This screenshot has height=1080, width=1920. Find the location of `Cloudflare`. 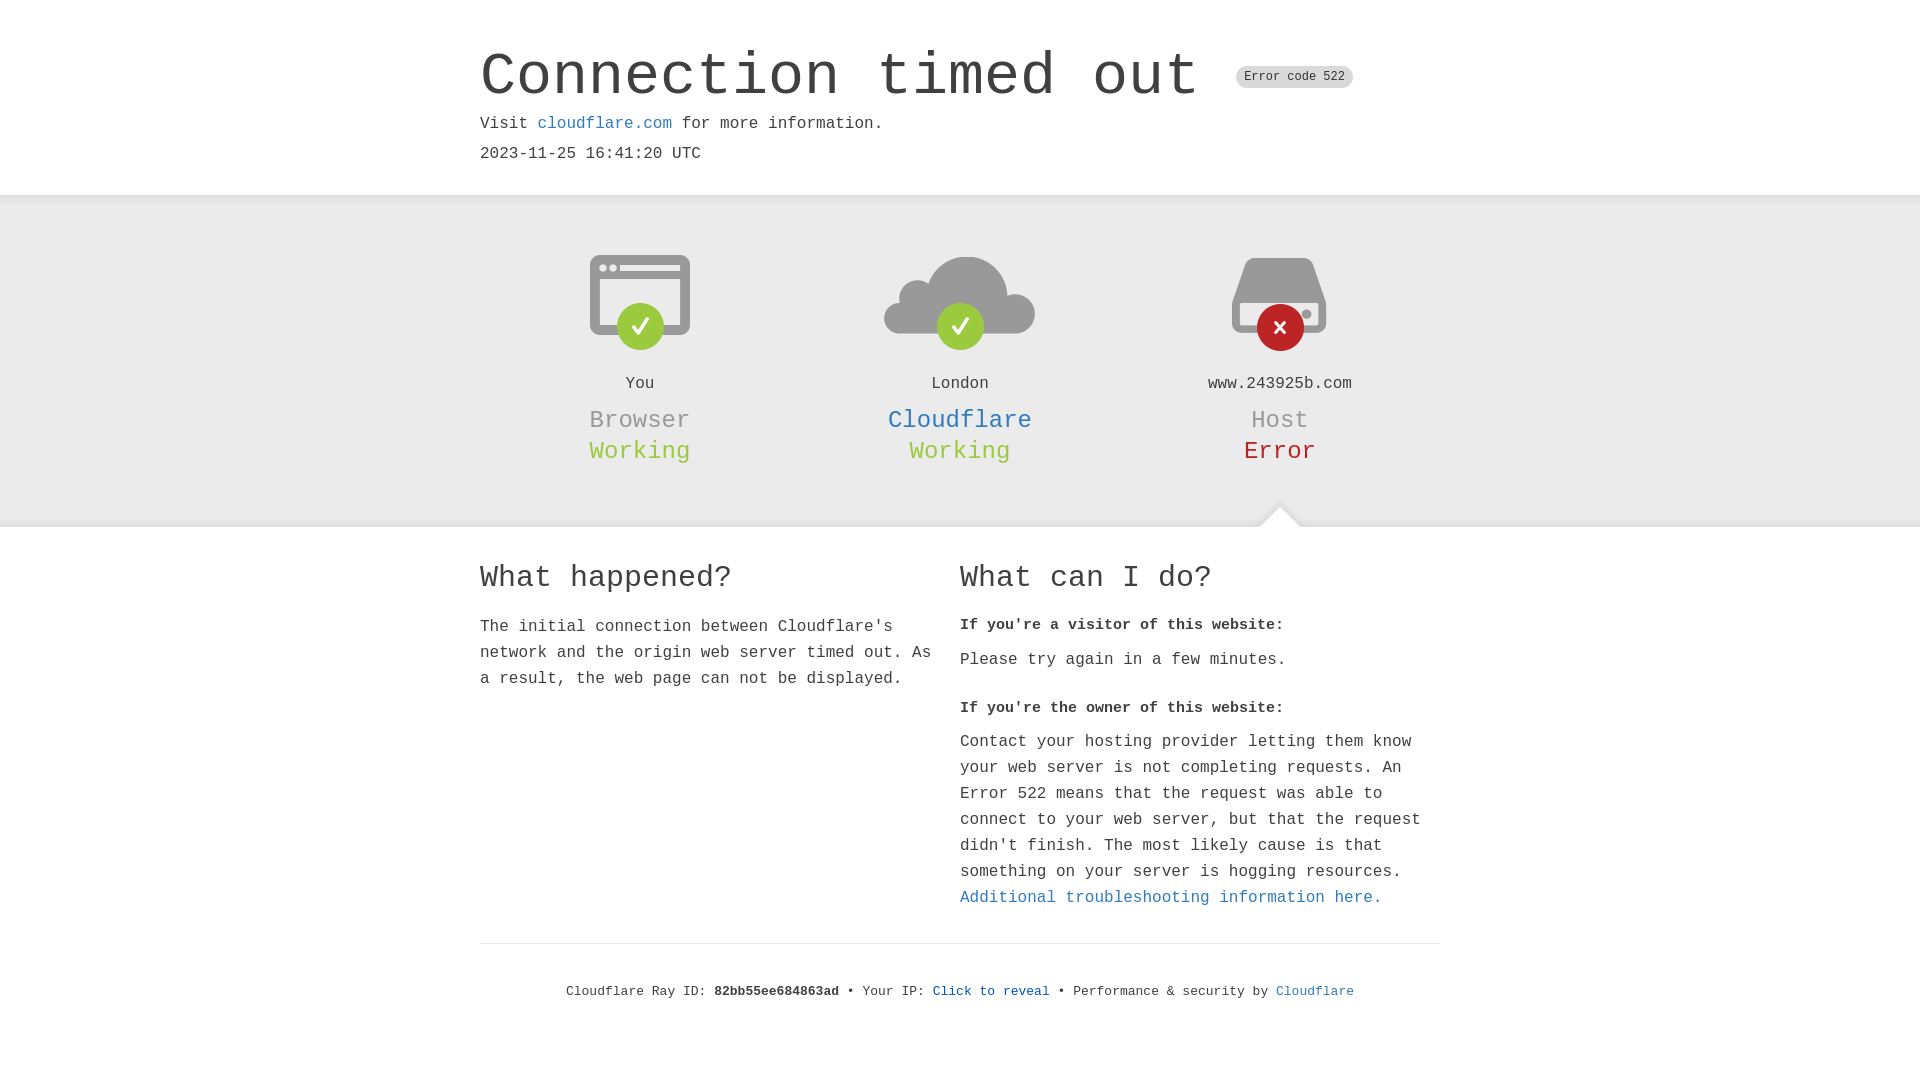

Cloudflare is located at coordinates (960, 420).